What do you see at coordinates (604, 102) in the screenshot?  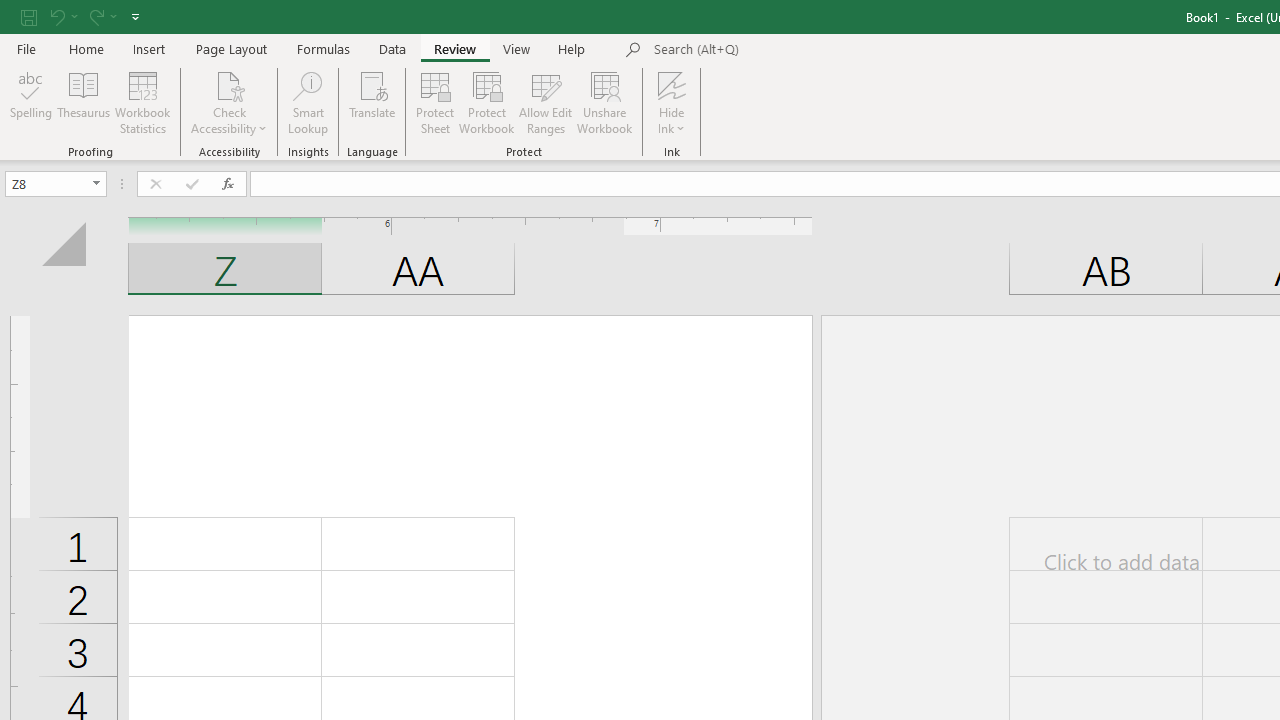 I see `Unshare Workbook` at bounding box center [604, 102].